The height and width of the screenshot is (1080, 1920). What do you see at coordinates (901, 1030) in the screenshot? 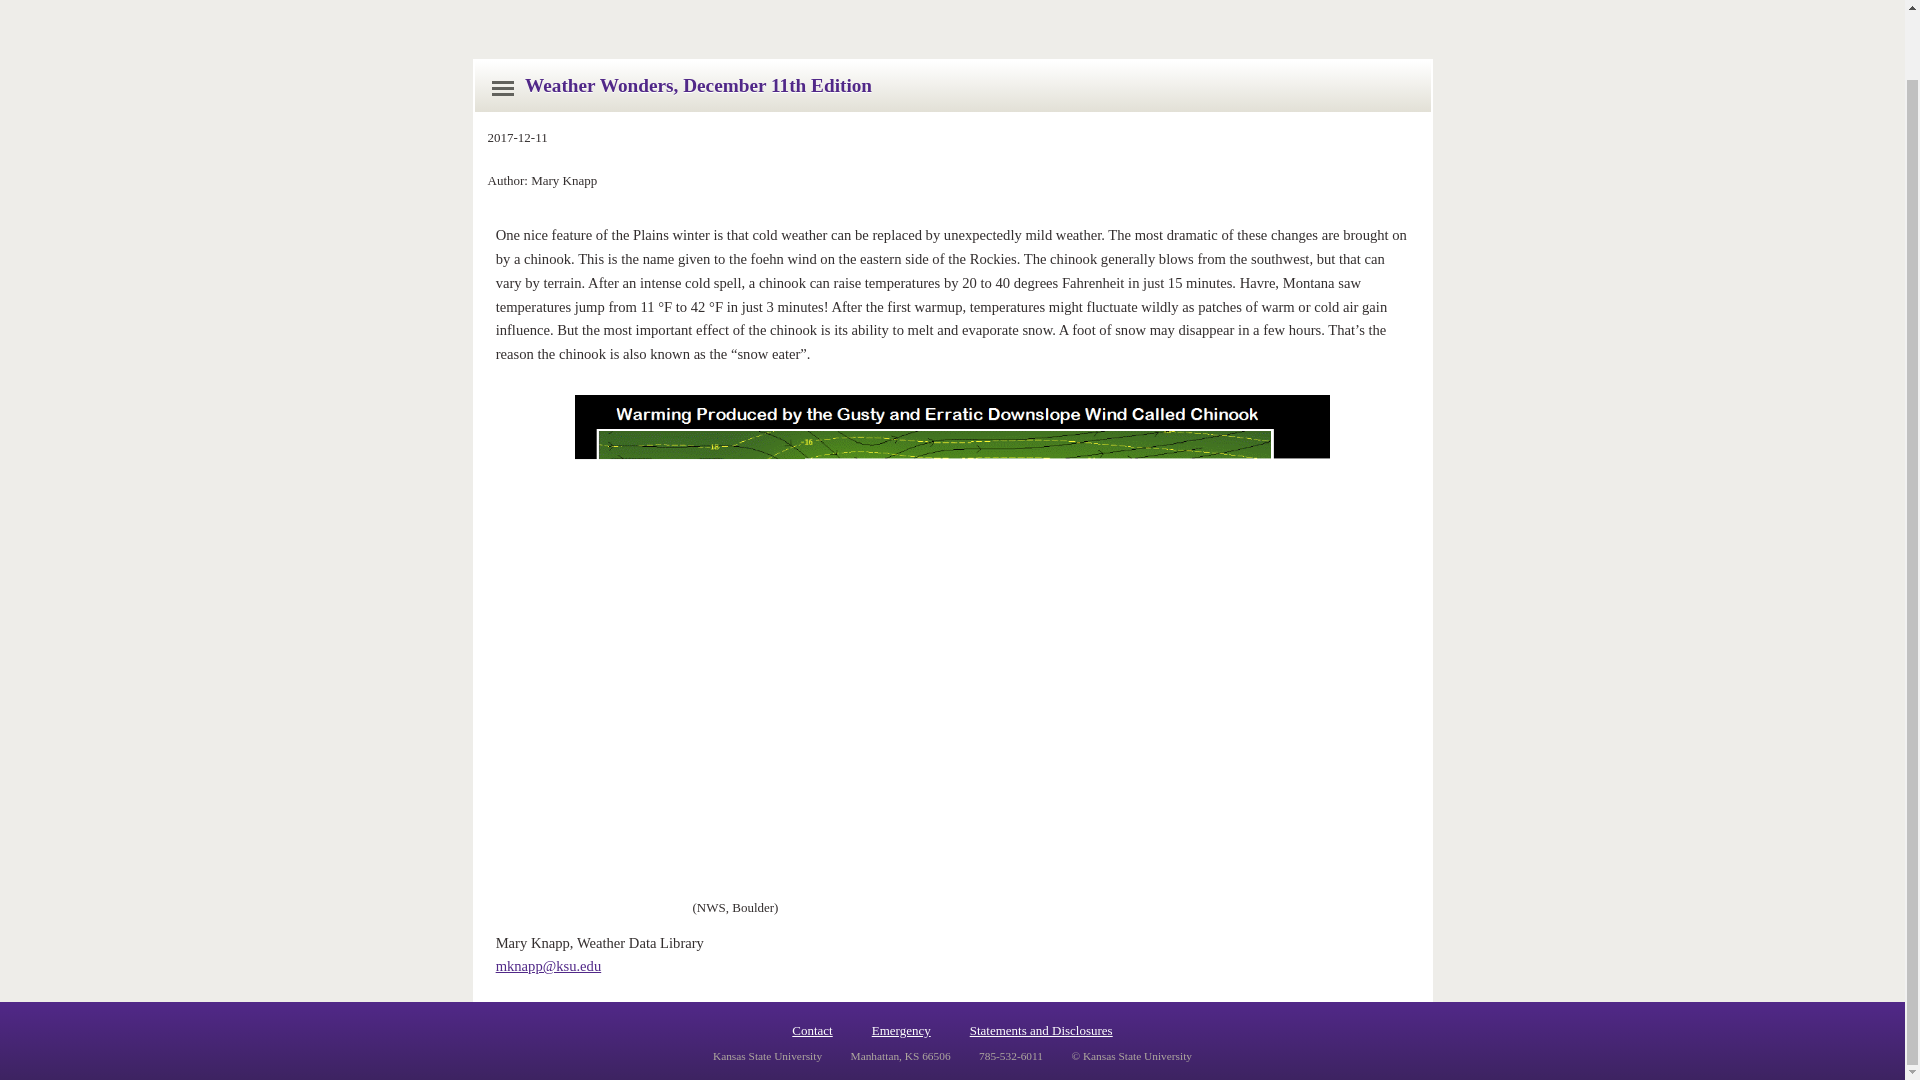
I see `Emergency` at bounding box center [901, 1030].